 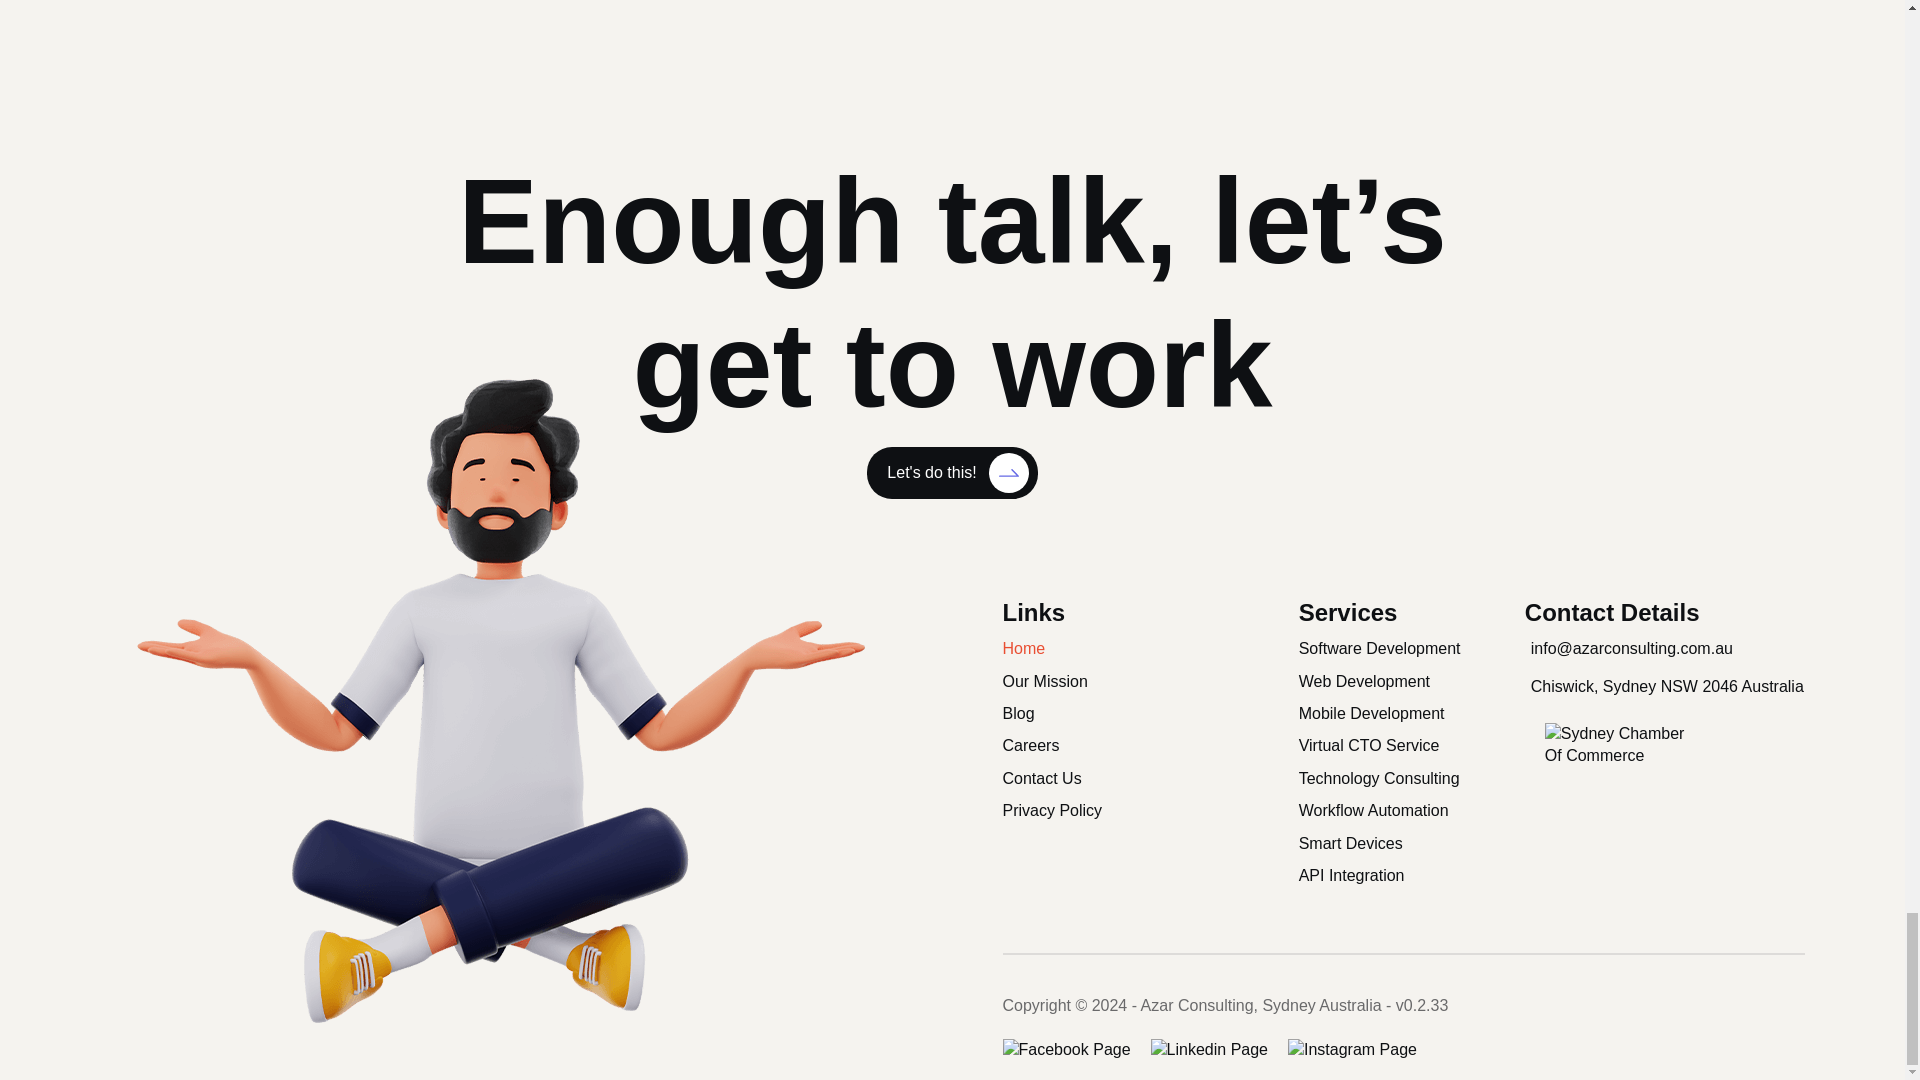 What do you see at coordinates (1068, 648) in the screenshot?
I see `Home` at bounding box center [1068, 648].